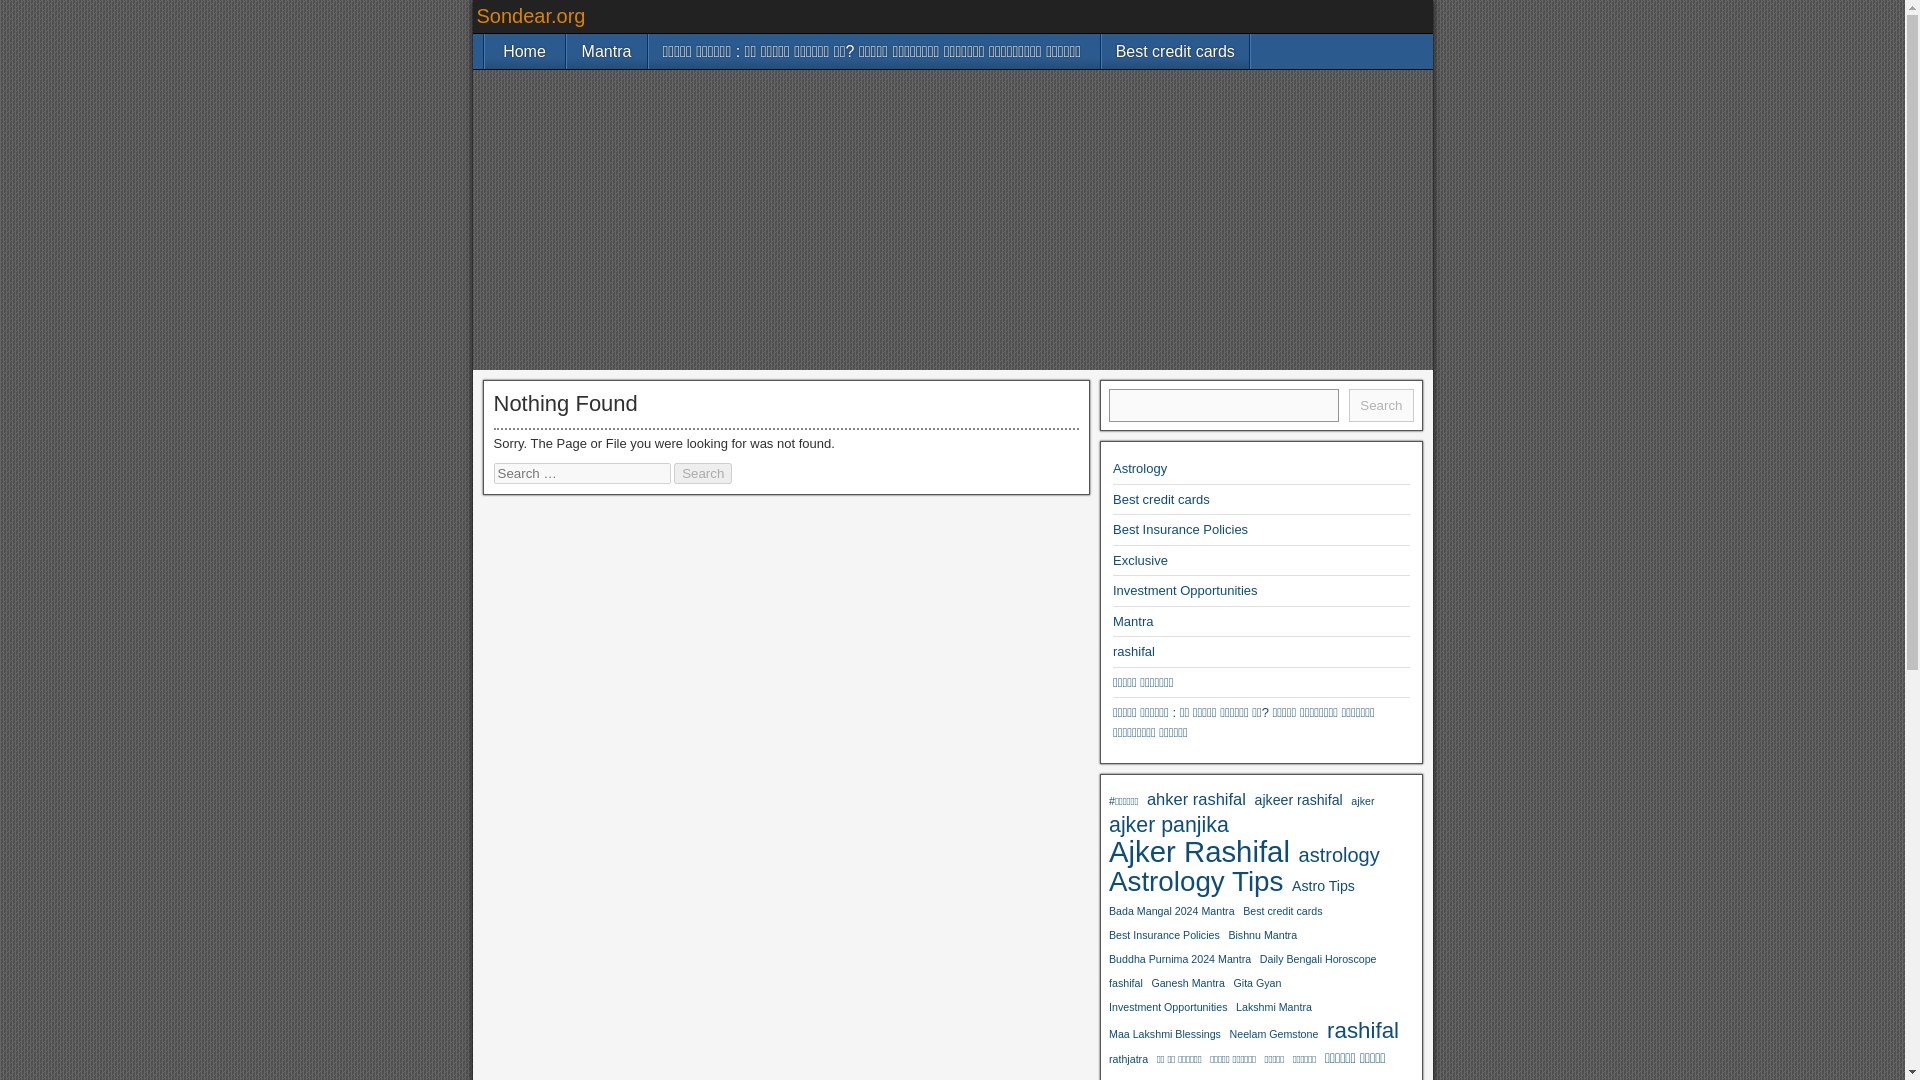  I want to click on Best credit cards, so click(1161, 499).